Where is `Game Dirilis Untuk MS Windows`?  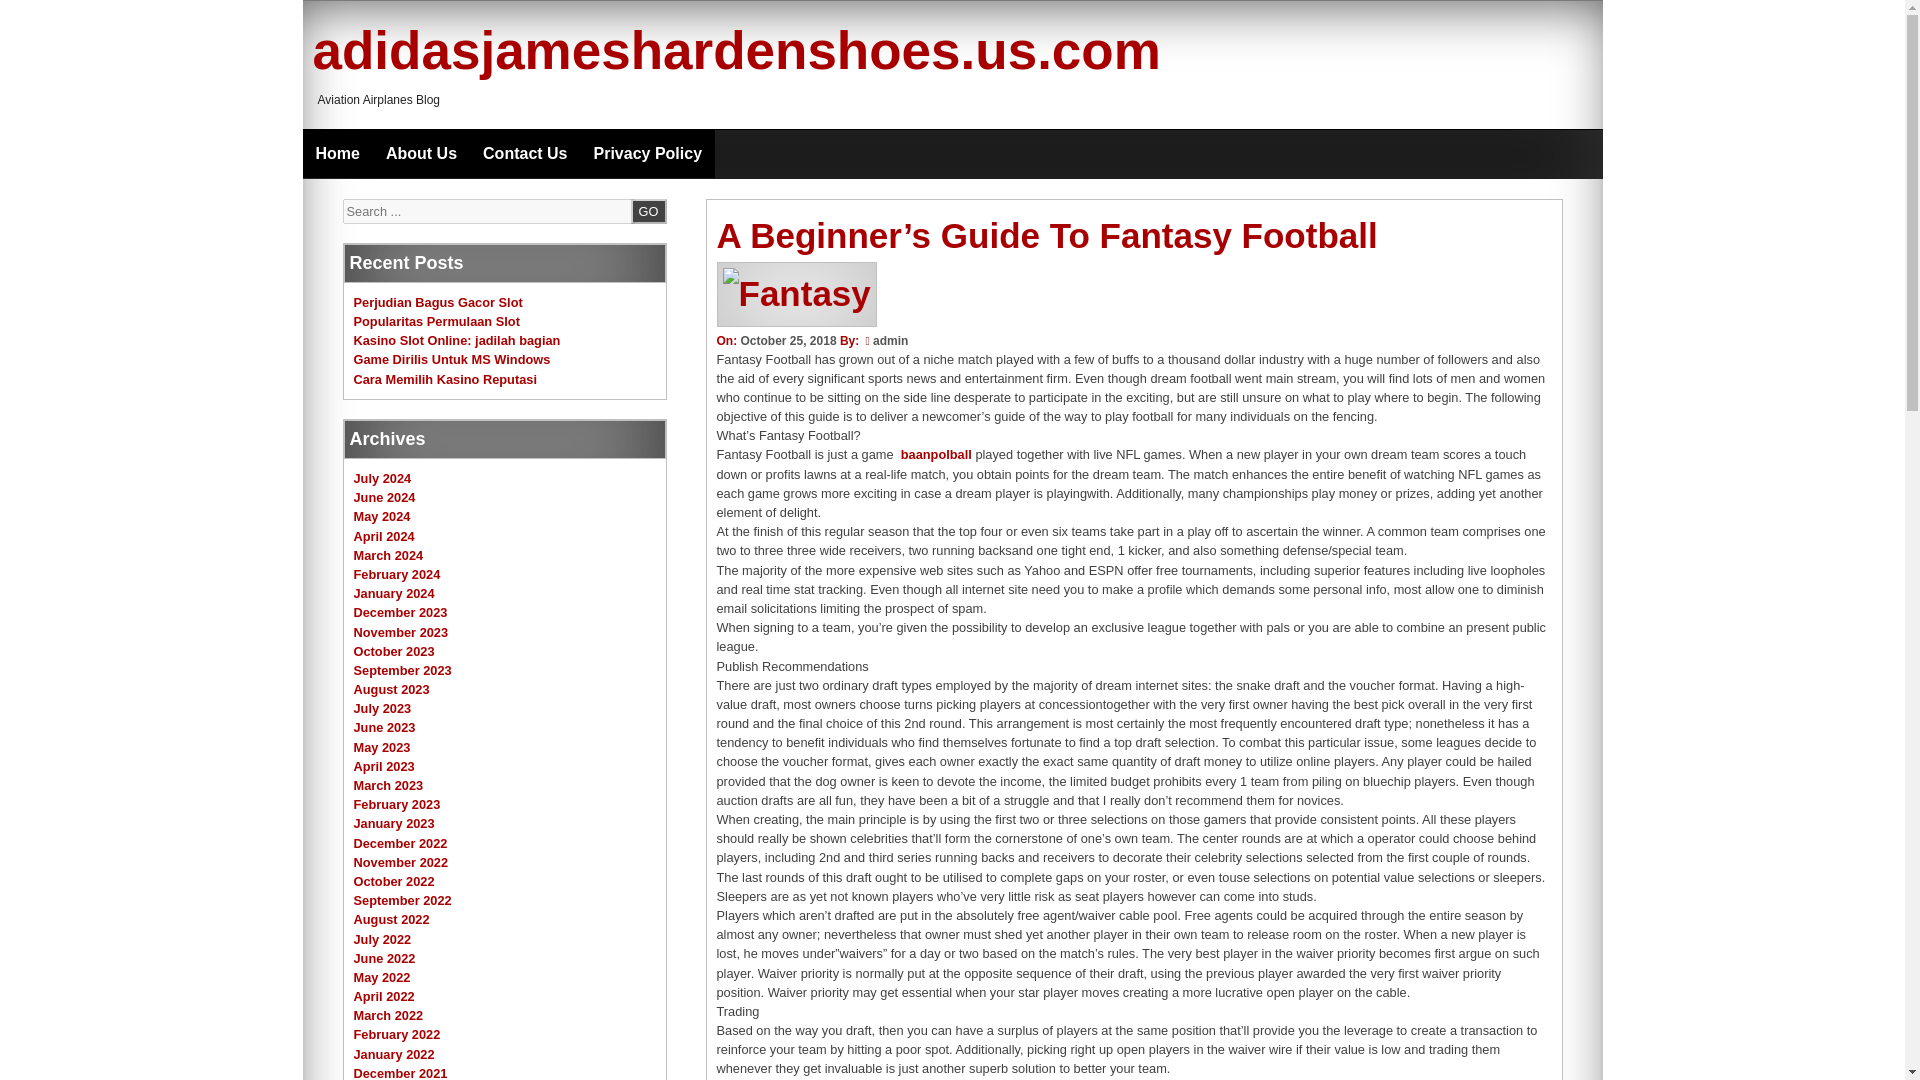
Game Dirilis Untuk MS Windows is located at coordinates (452, 360).